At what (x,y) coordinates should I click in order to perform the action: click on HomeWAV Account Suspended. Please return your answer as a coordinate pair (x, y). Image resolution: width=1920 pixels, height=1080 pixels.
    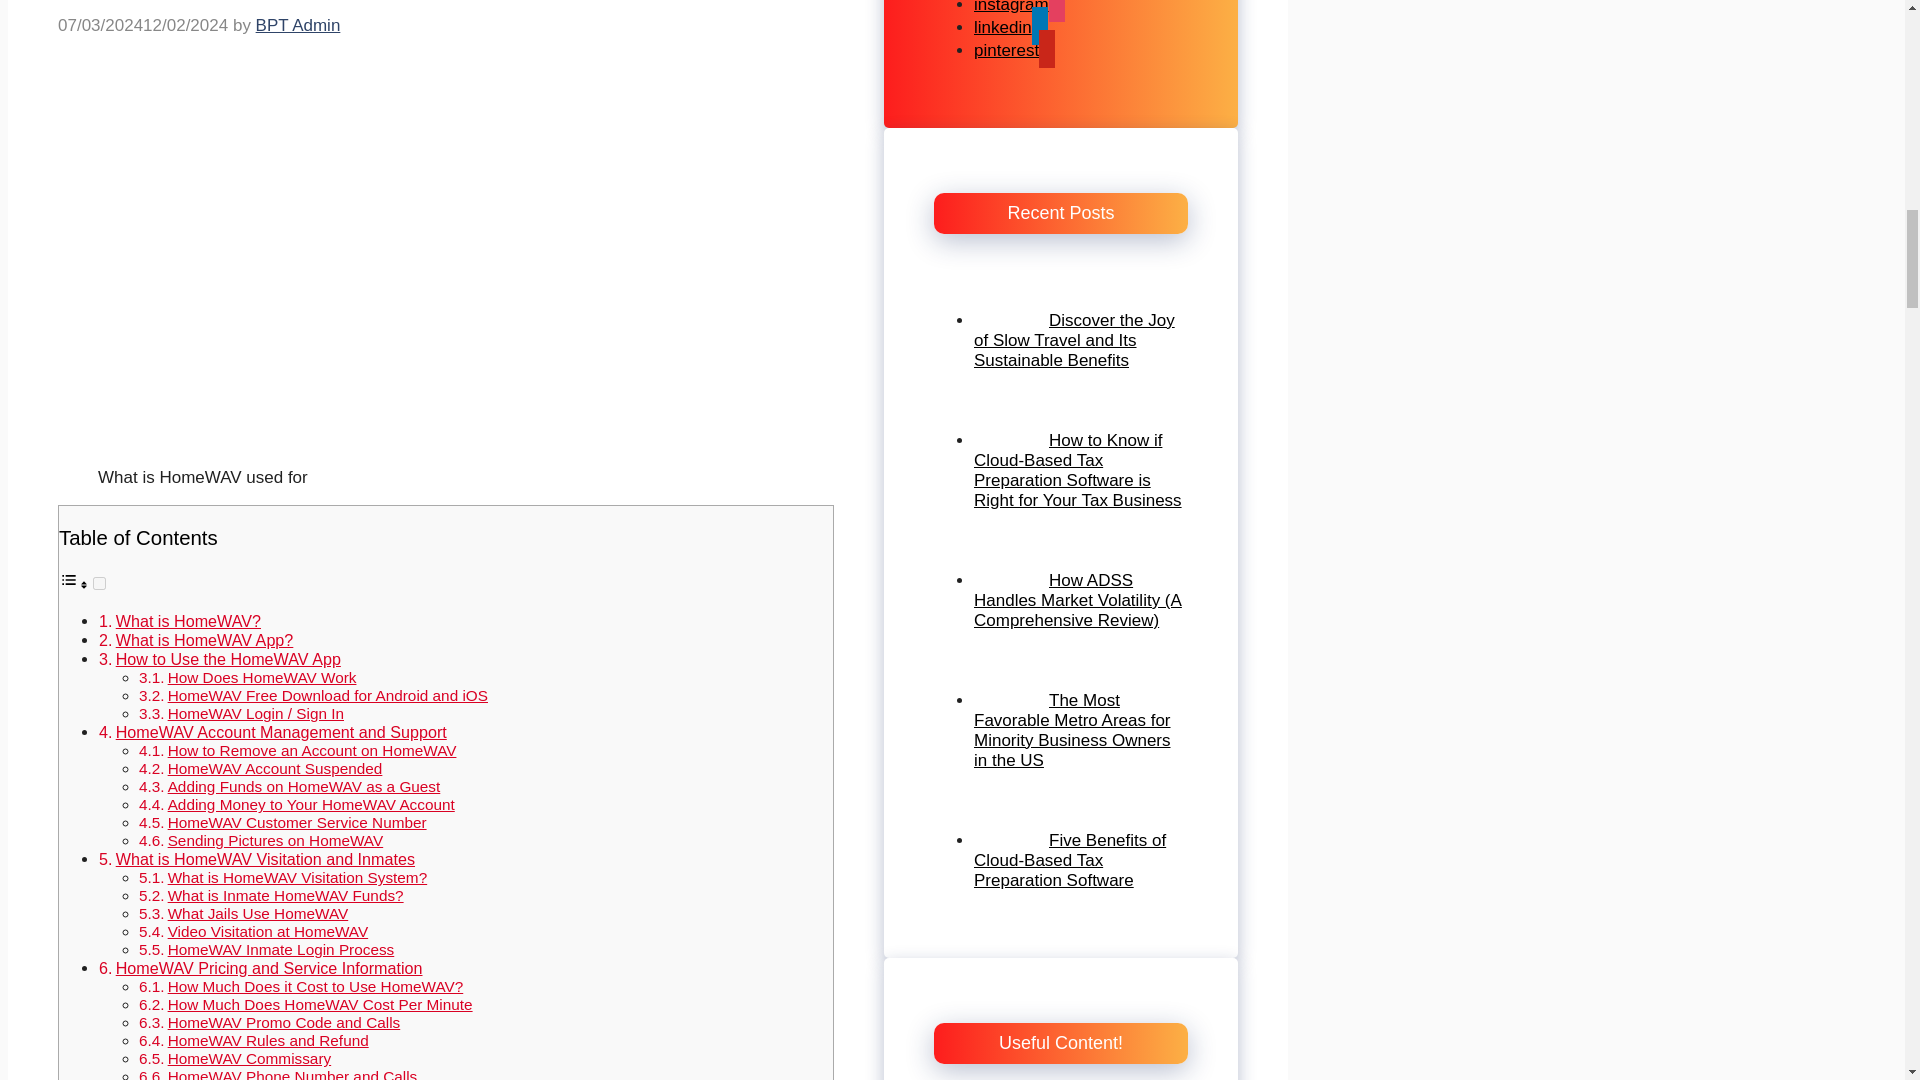
    Looking at the image, I should click on (275, 768).